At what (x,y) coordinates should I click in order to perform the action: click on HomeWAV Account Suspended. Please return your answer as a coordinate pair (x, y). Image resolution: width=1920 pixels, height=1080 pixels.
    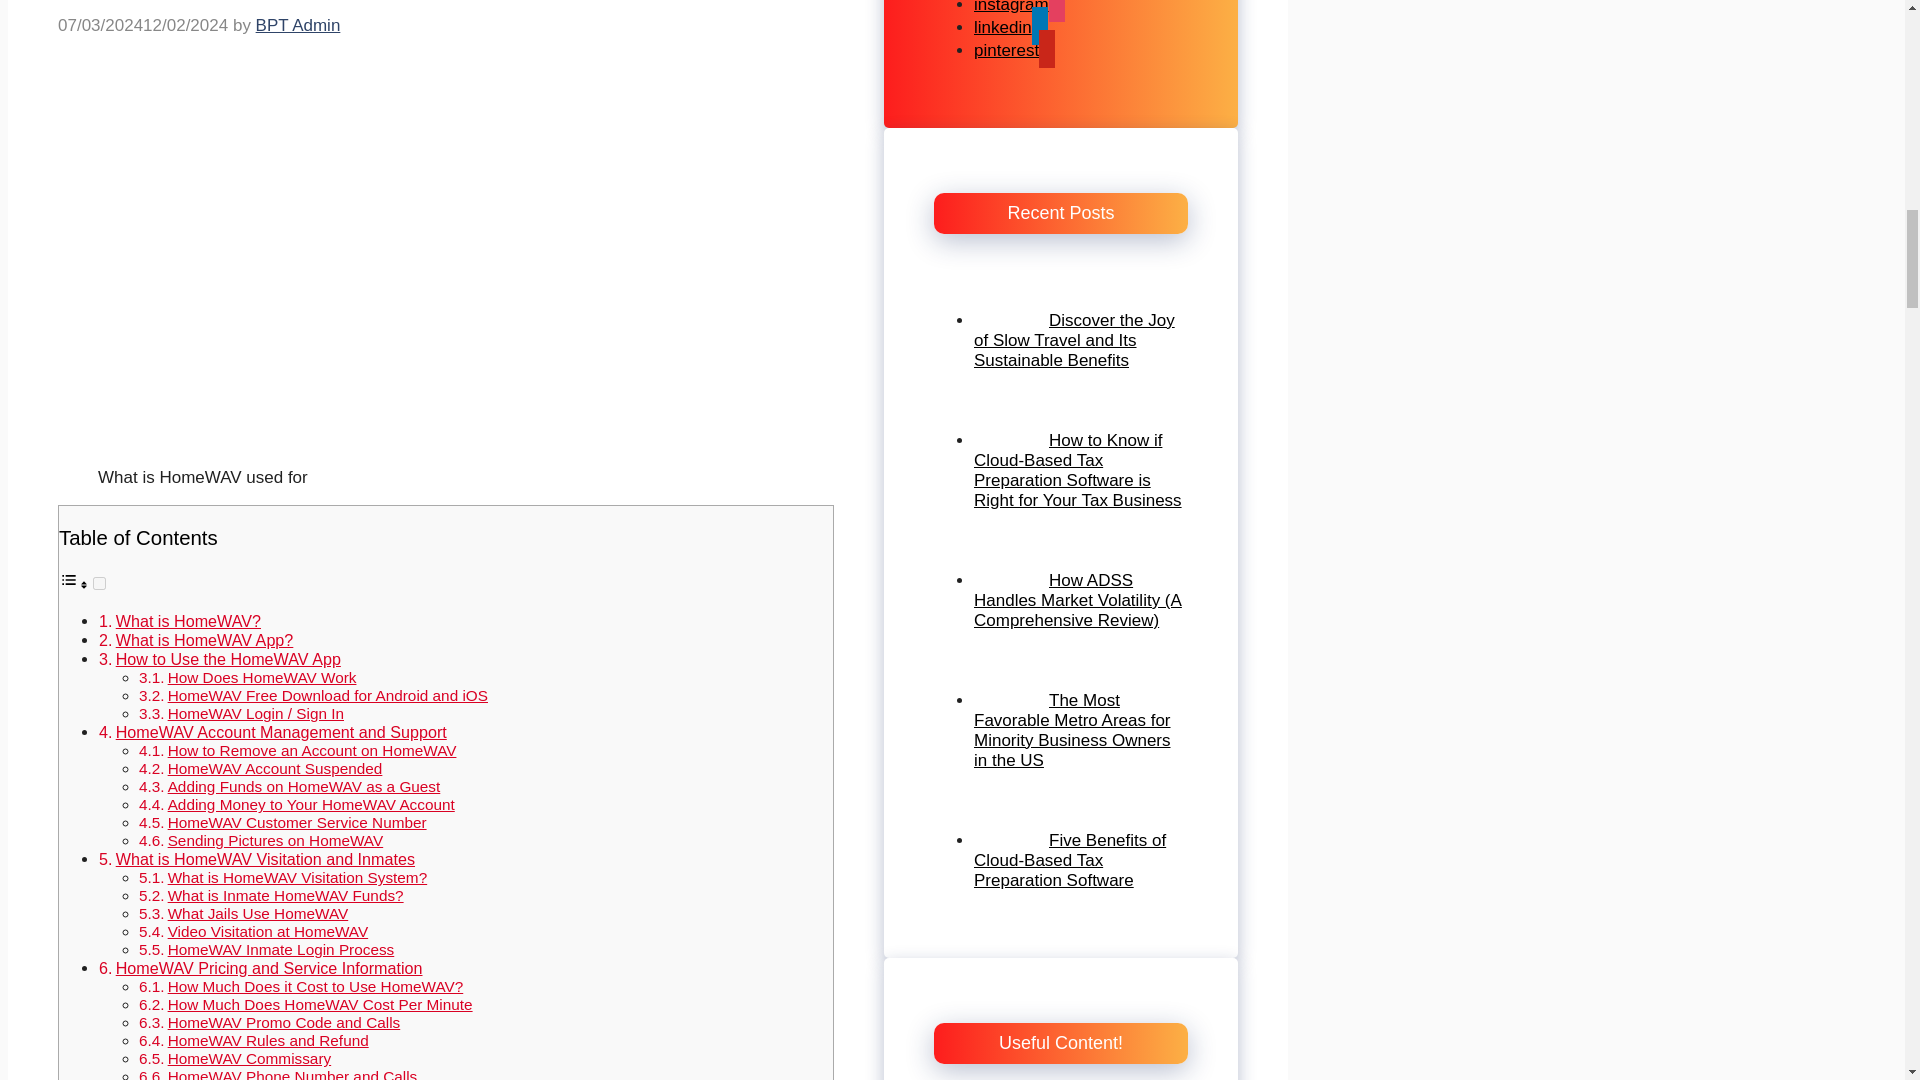
    Looking at the image, I should click on (275, 768).